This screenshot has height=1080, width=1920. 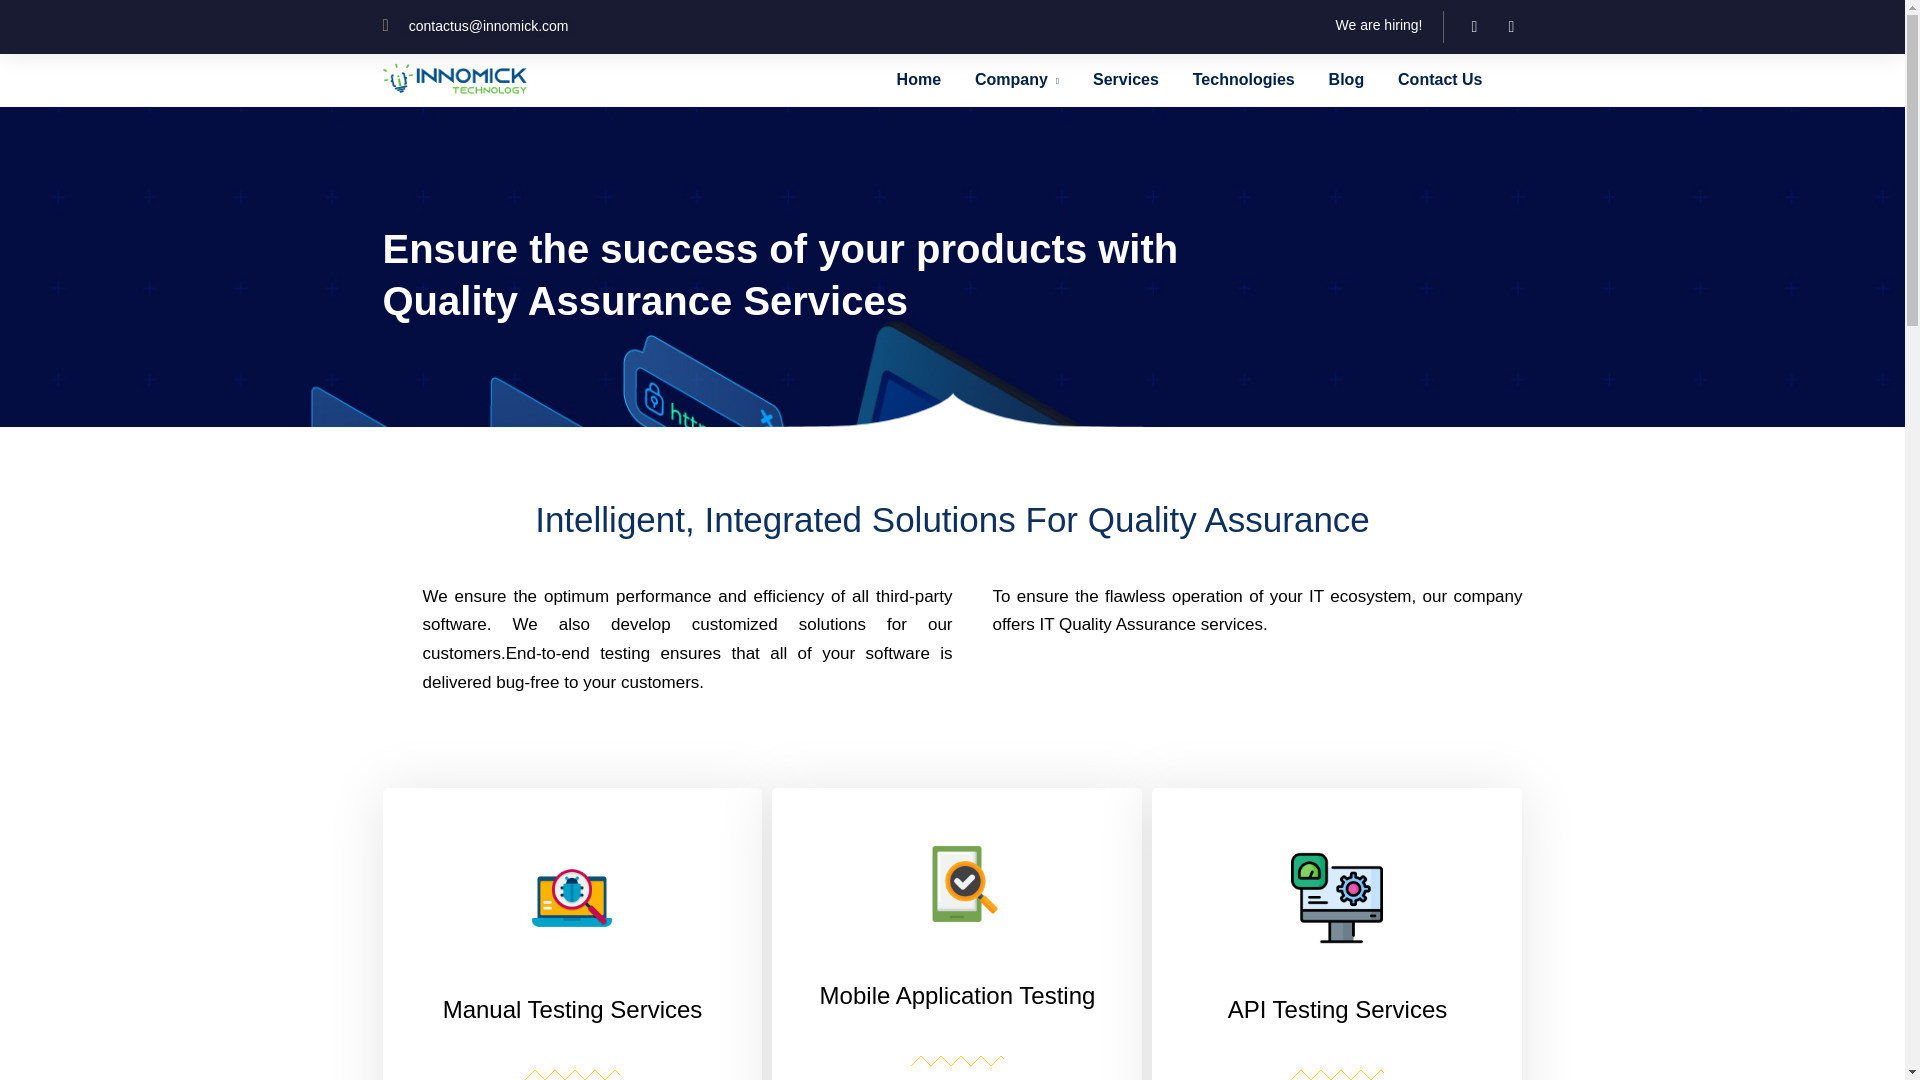 What do you see at coordinates (1126, 78) in the screenshot?
I see `Services` at bounding box center [1126, 78].